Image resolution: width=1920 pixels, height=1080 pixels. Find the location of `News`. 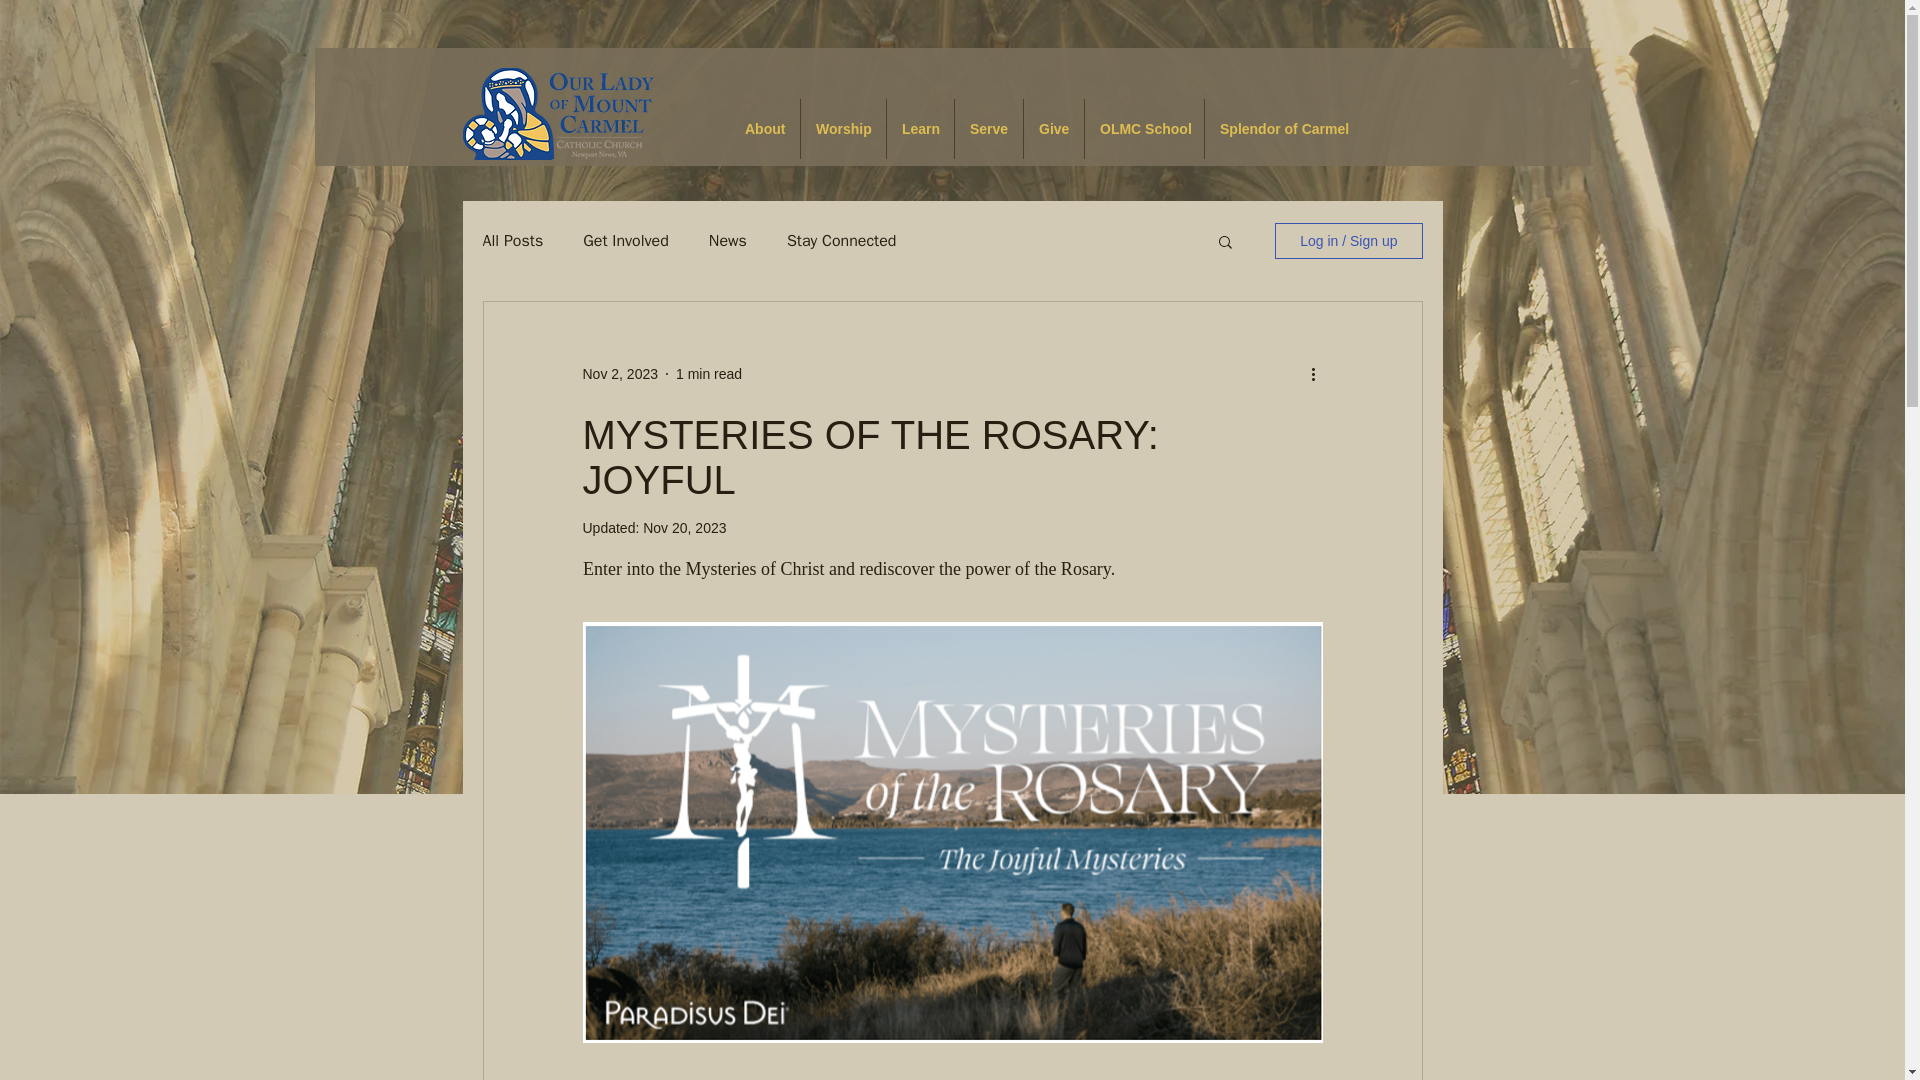

News is located at coordinates (727, 240).